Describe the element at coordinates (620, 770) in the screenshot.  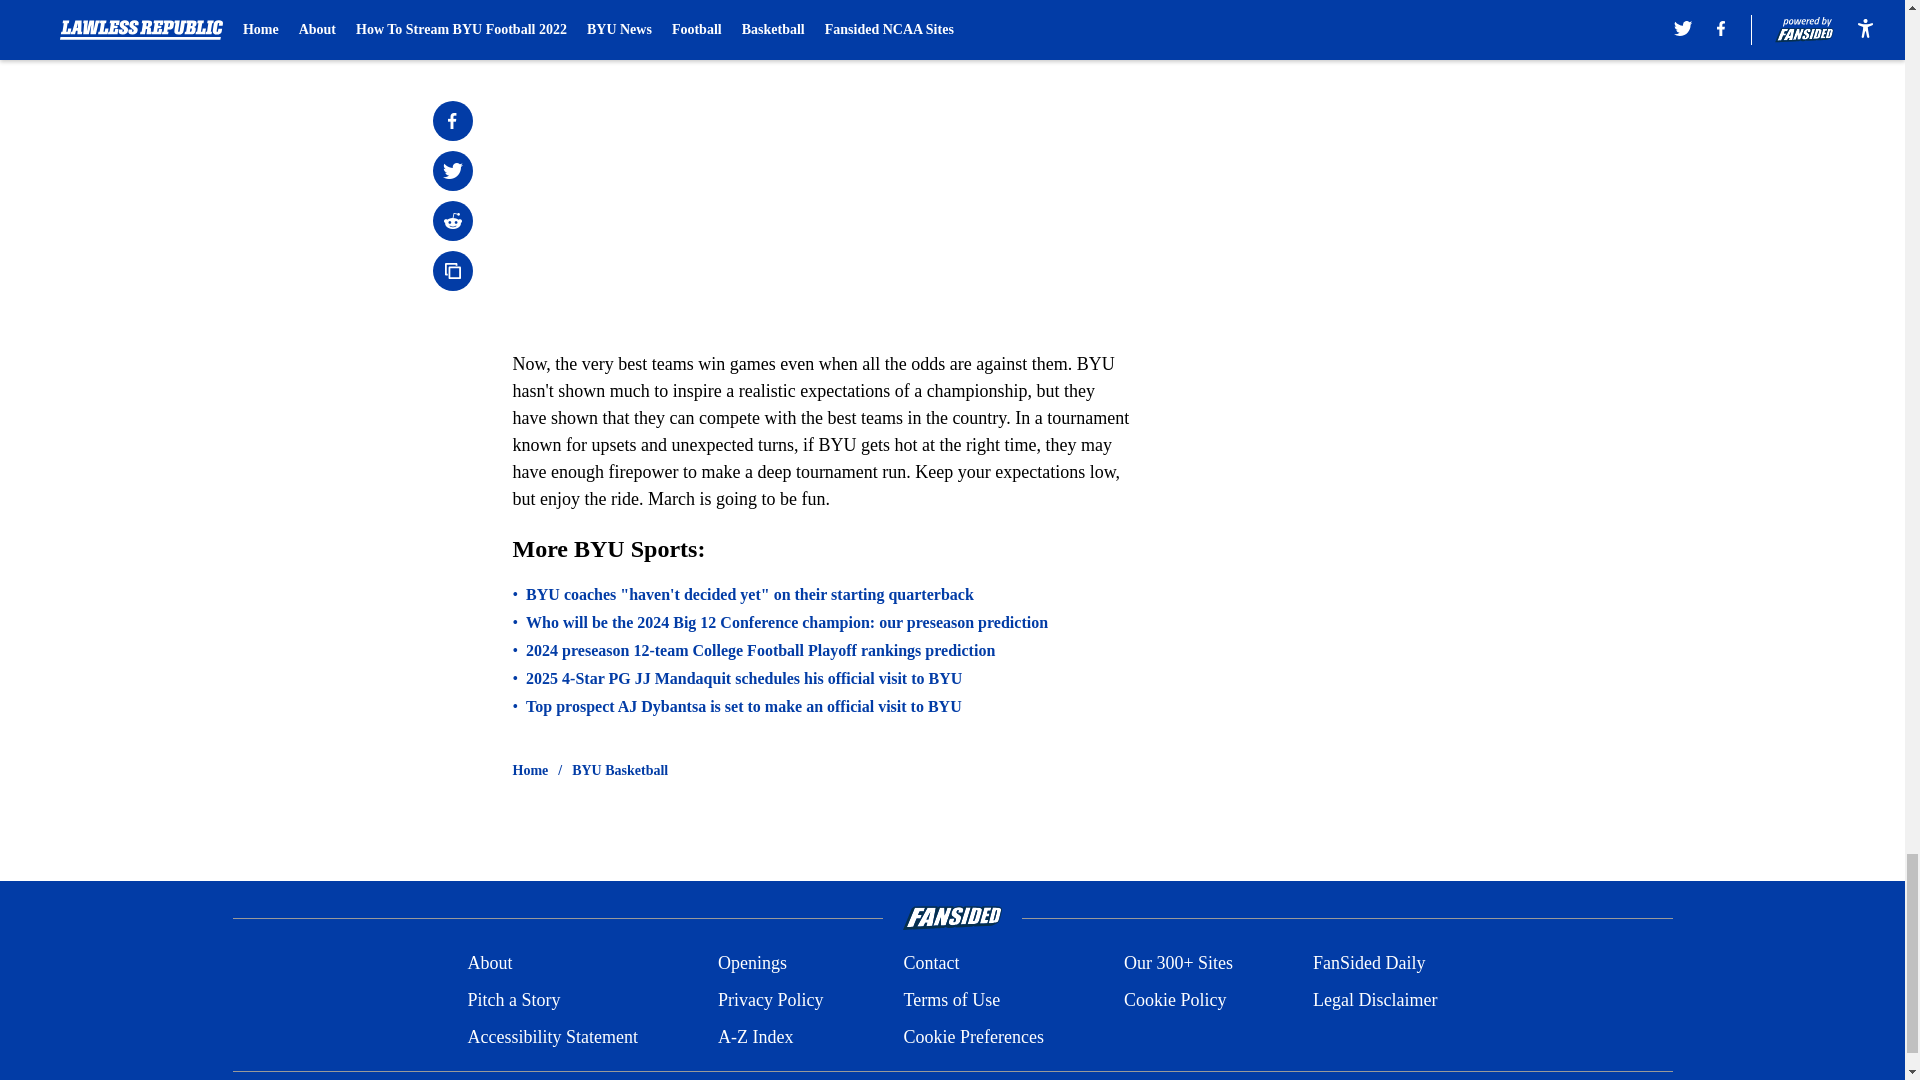
I see `BYU Basketball` at that location.